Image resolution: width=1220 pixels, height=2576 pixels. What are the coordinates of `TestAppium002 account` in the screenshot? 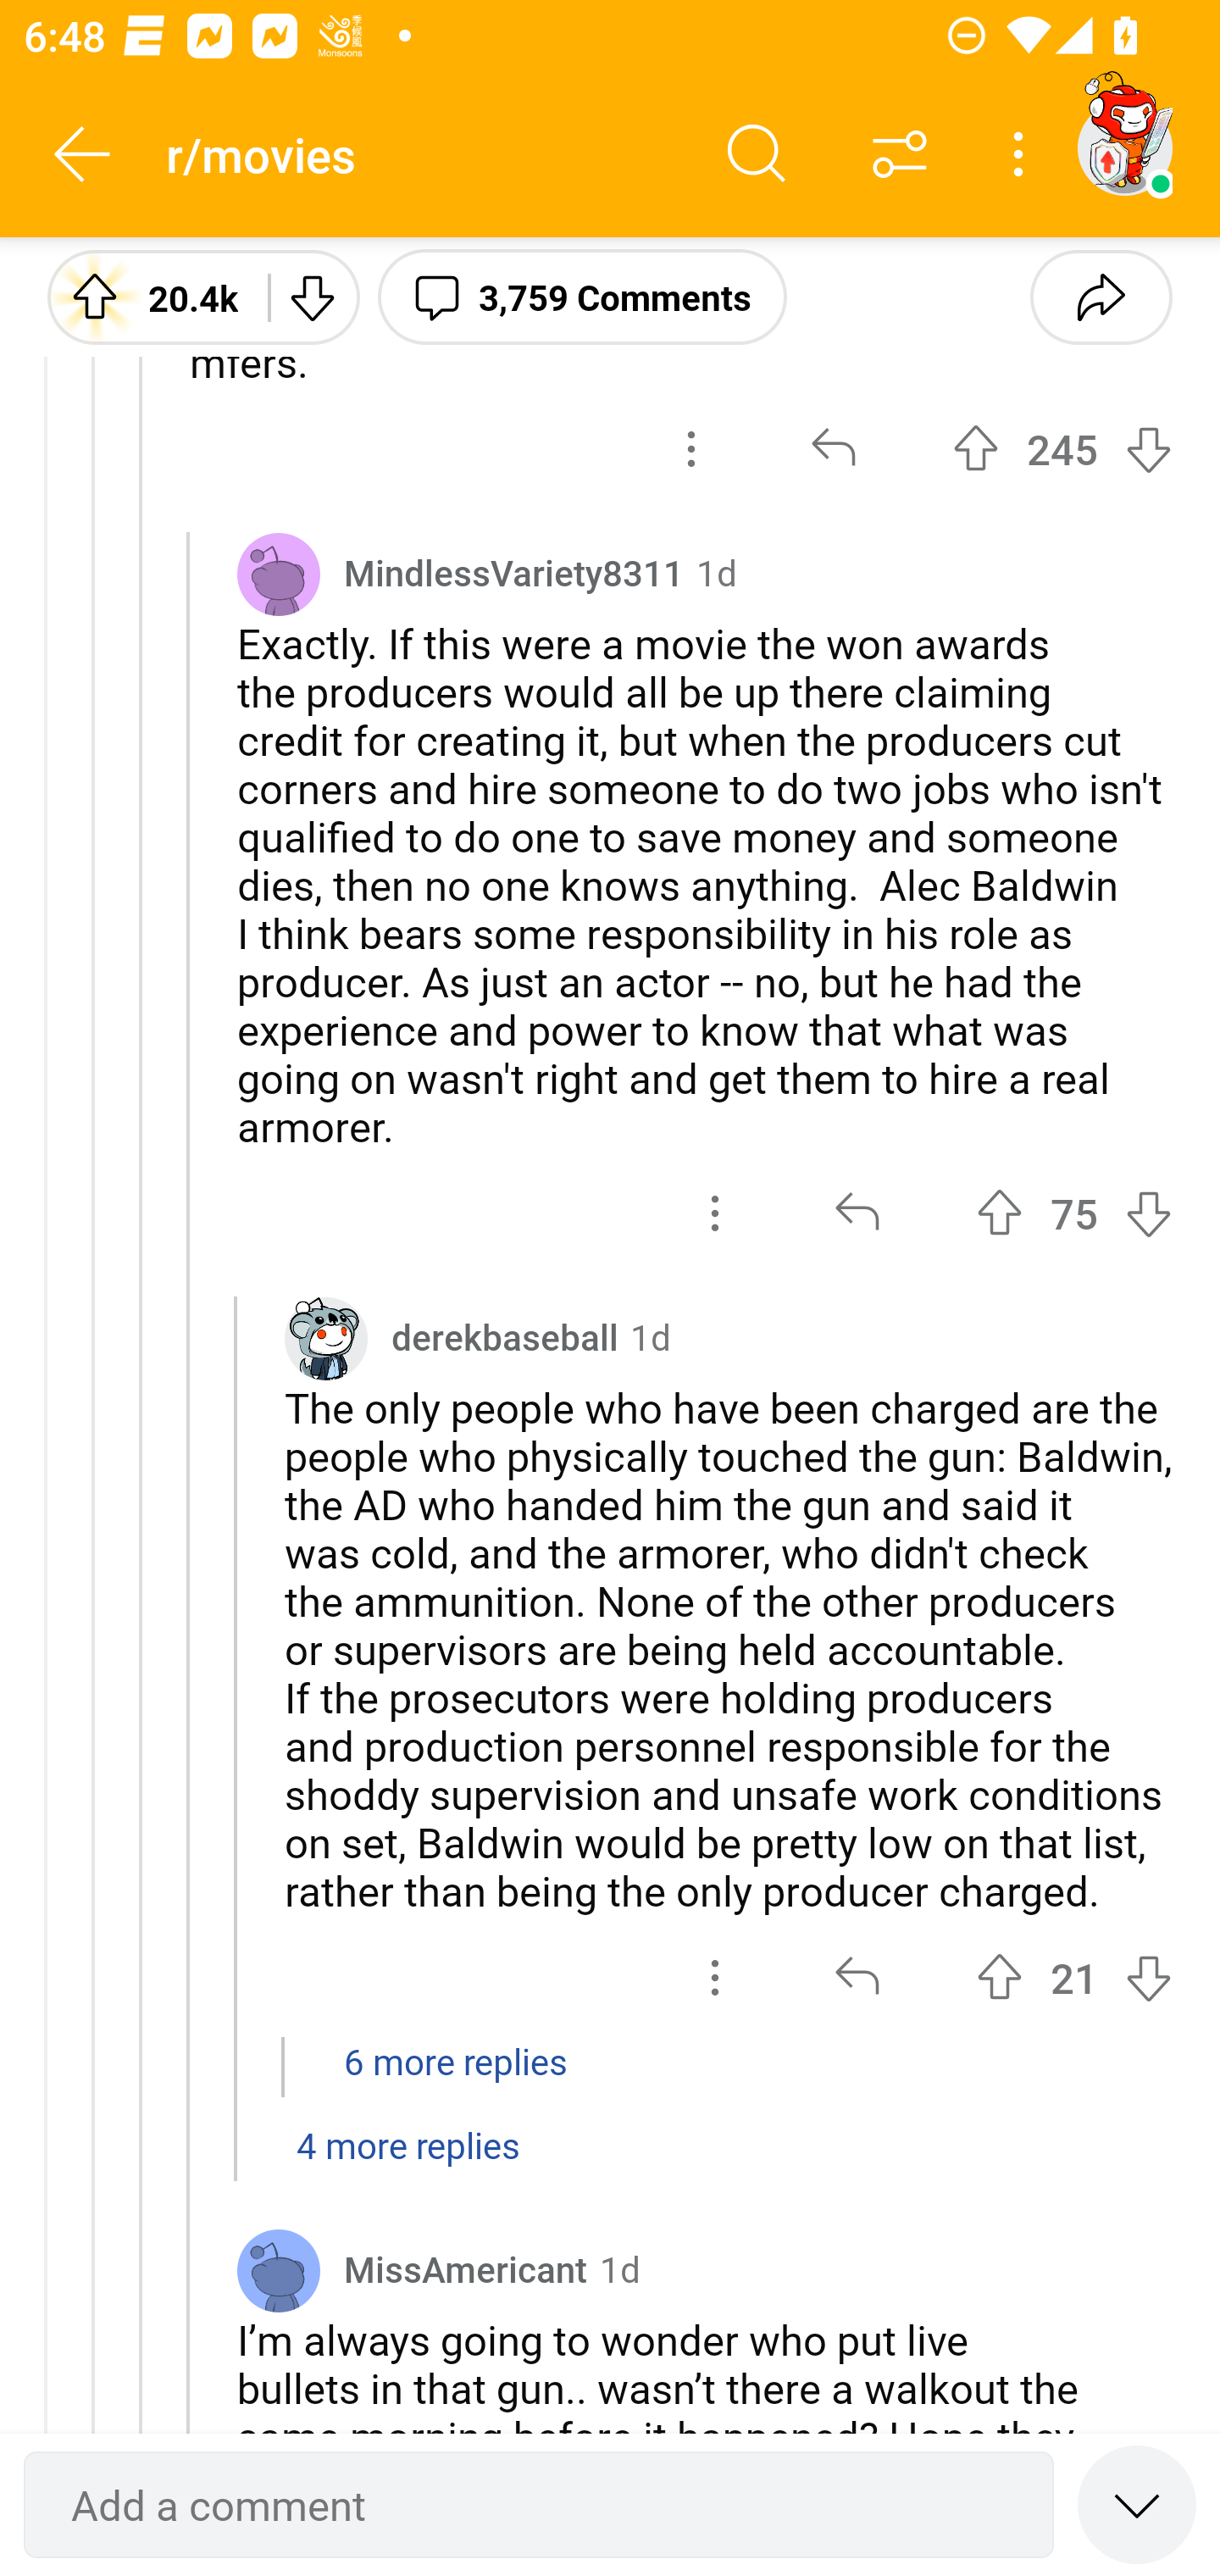 It's located at (1124, 147).